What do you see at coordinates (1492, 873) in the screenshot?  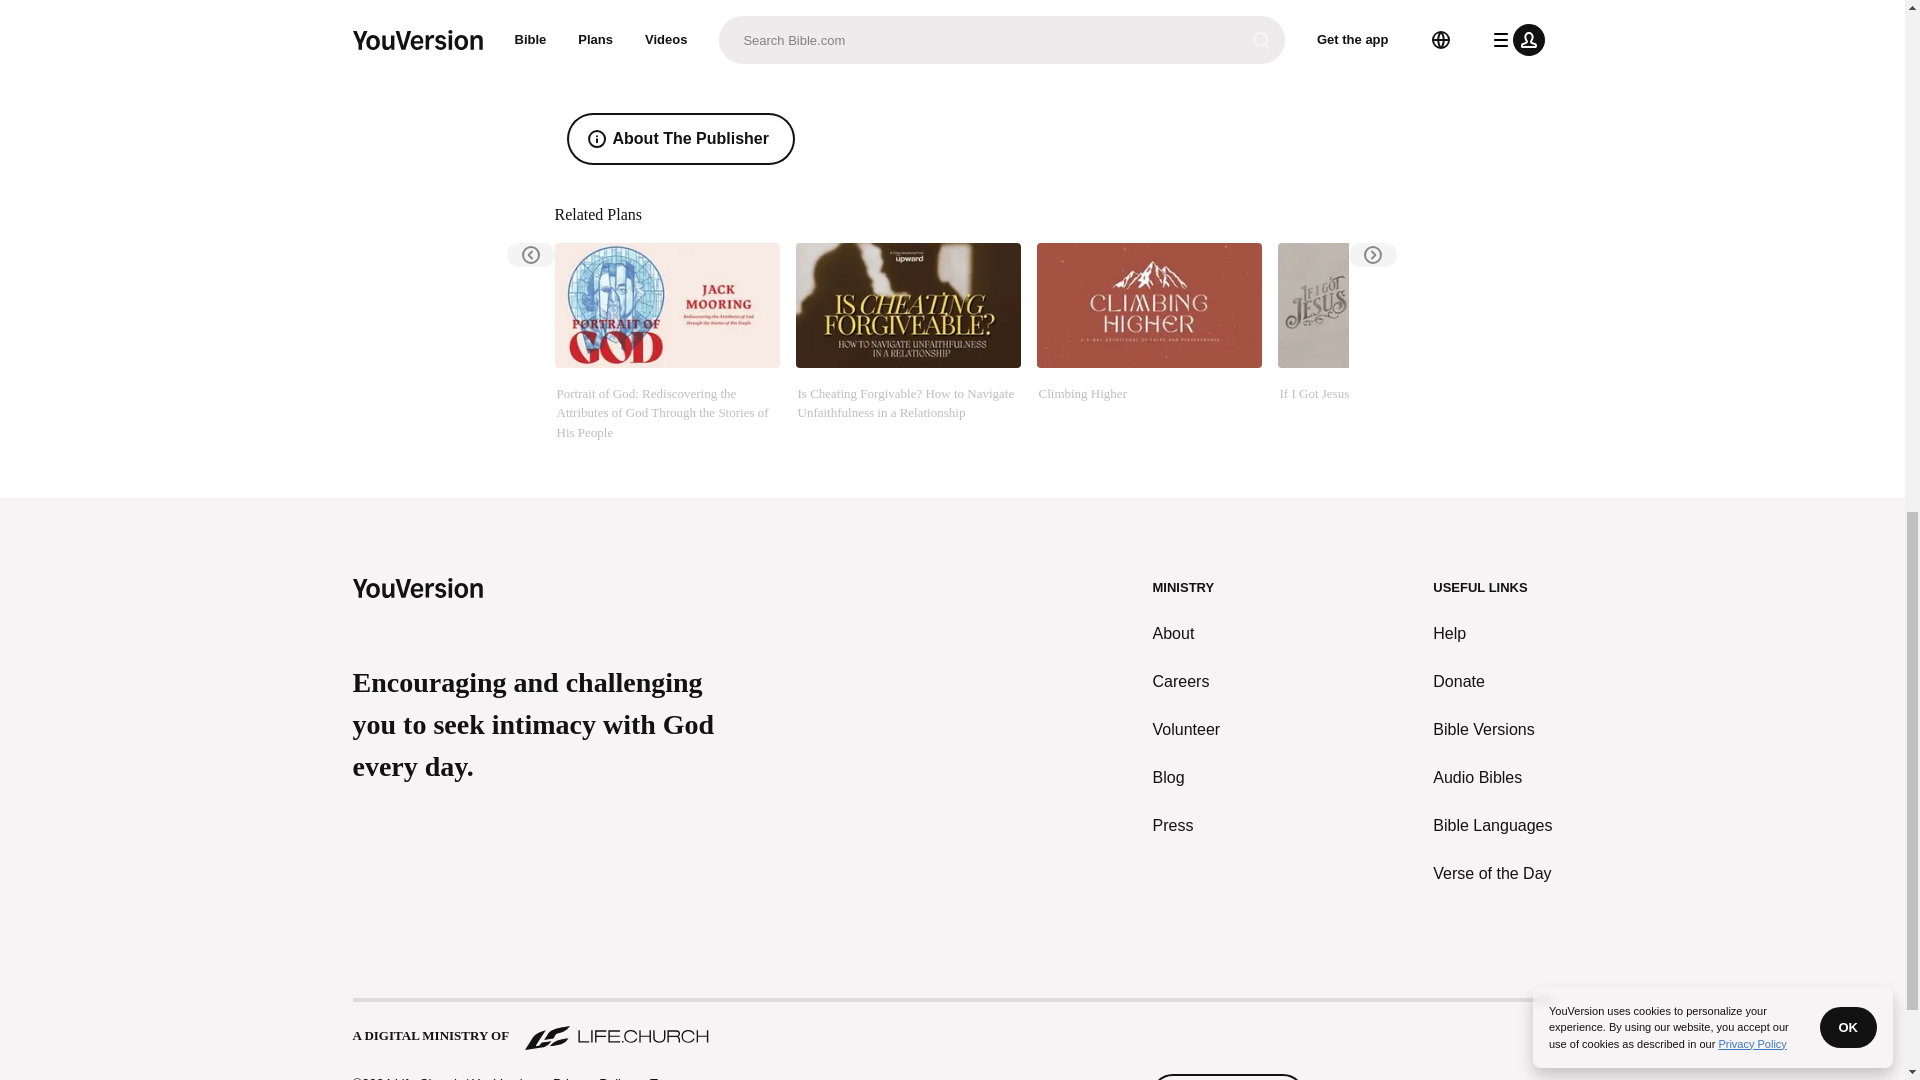 I see `Verse of the Day` at bounding box center [1492, 873].